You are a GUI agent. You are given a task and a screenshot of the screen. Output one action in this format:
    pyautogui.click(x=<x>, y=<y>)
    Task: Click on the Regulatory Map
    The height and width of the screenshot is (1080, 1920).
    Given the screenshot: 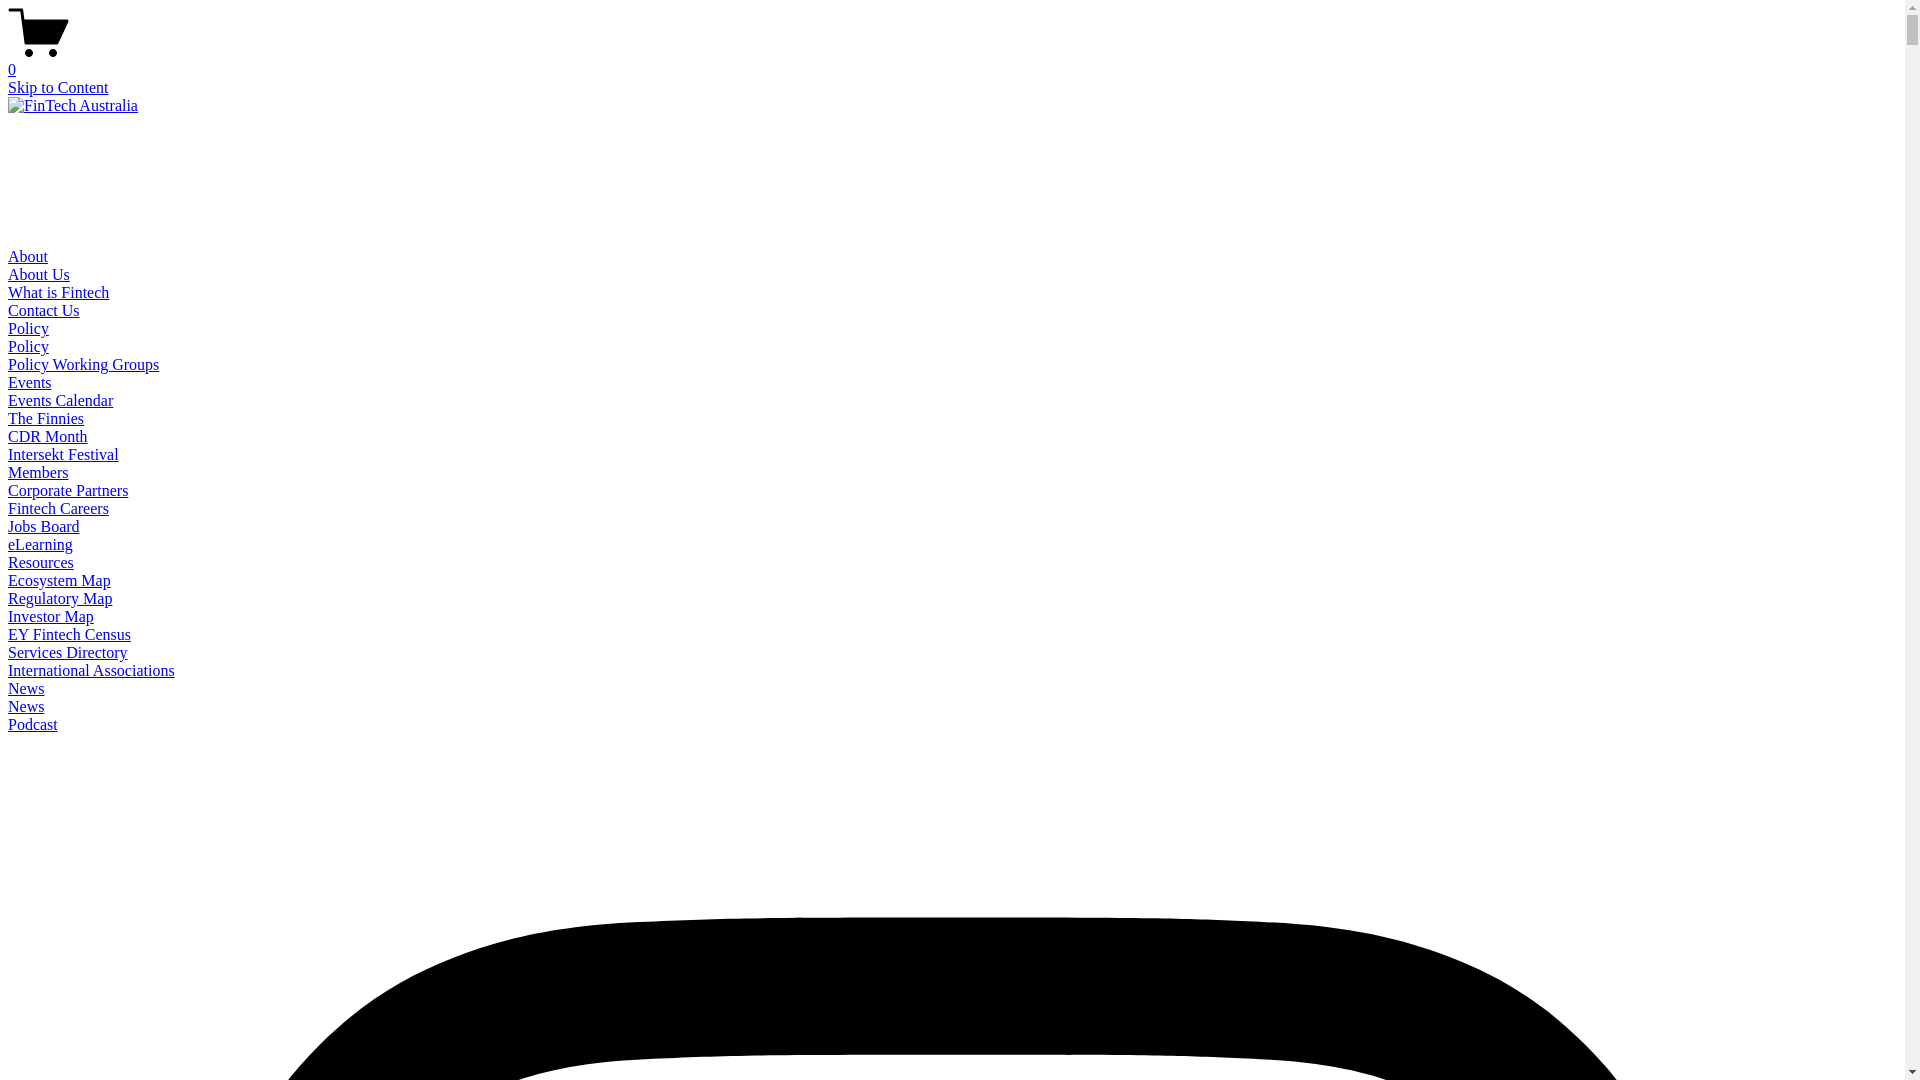 What is the action you would take?
    pyautogui.click(x=60, y=598)
    